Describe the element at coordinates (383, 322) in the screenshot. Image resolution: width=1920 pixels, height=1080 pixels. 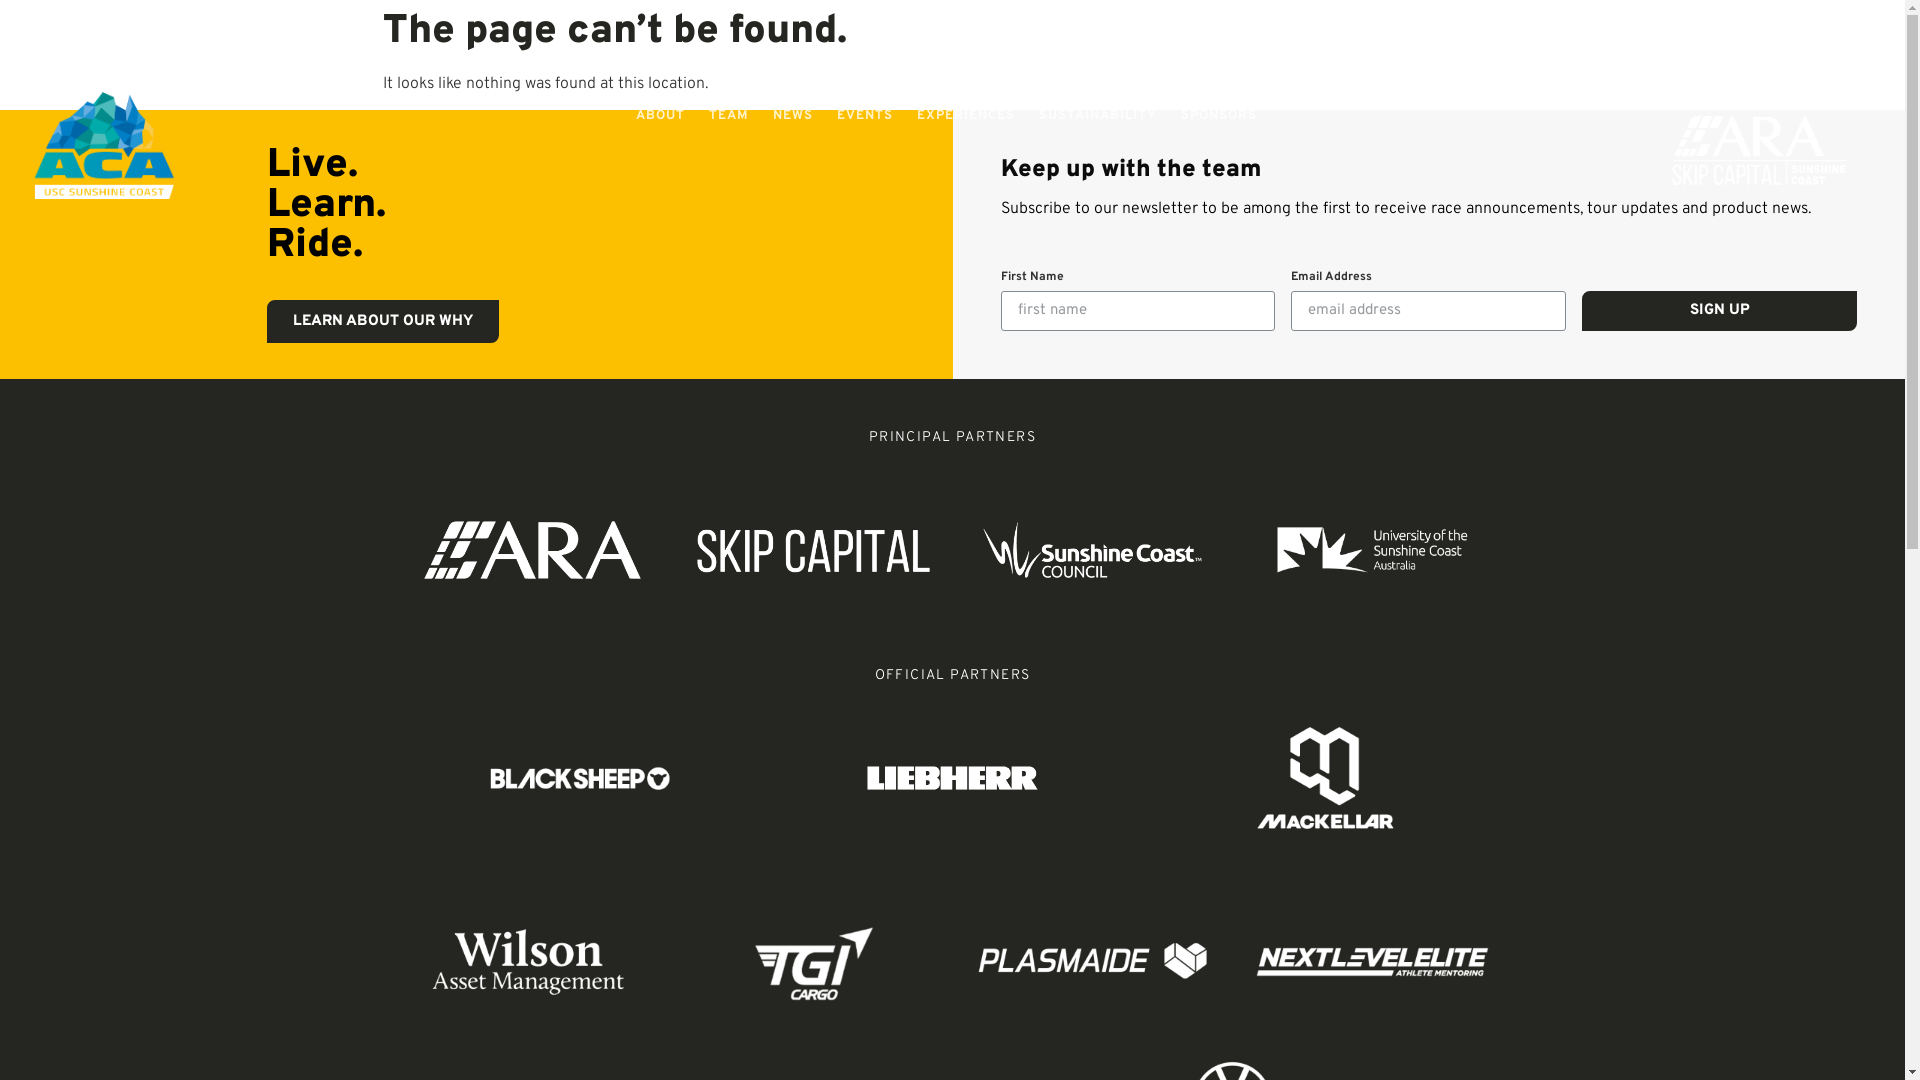
I see `LEARN ABOUT OUR WHY` at that location.